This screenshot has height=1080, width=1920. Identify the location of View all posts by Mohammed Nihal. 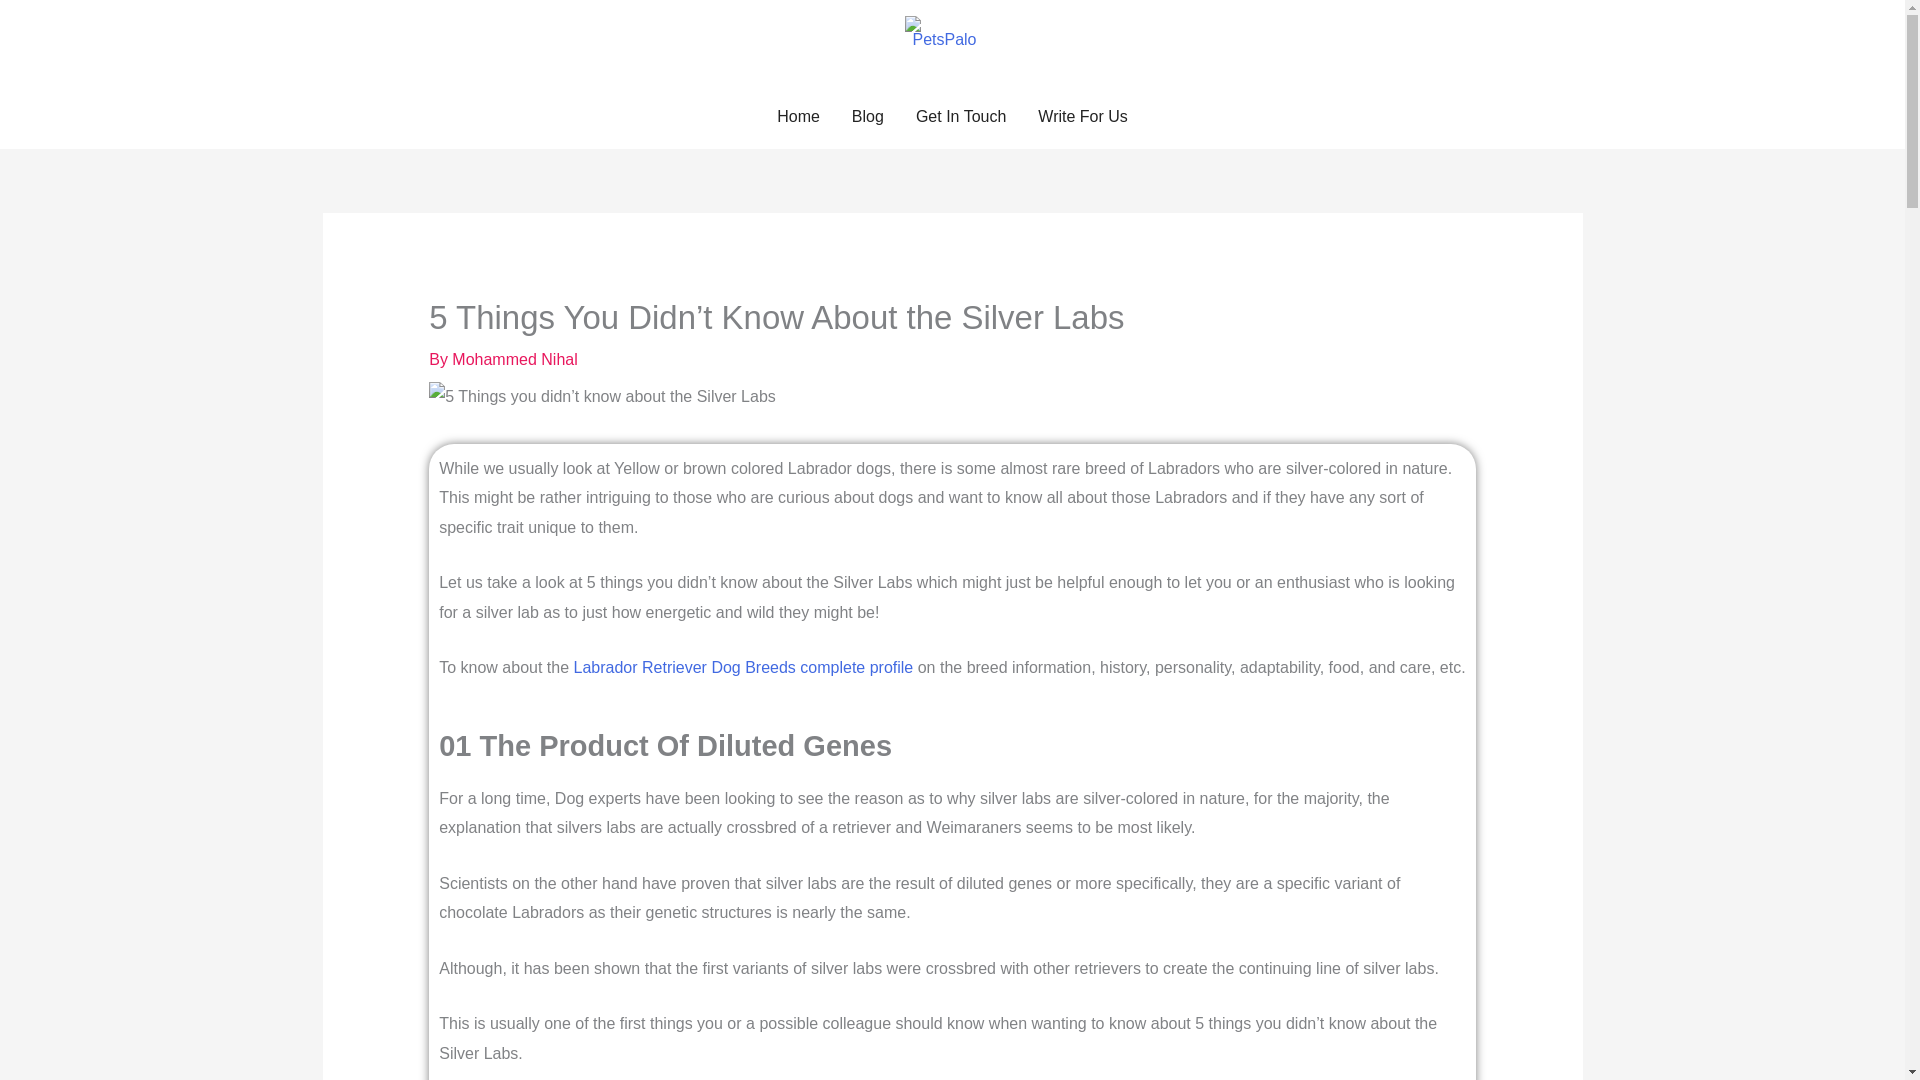
(514, 360).